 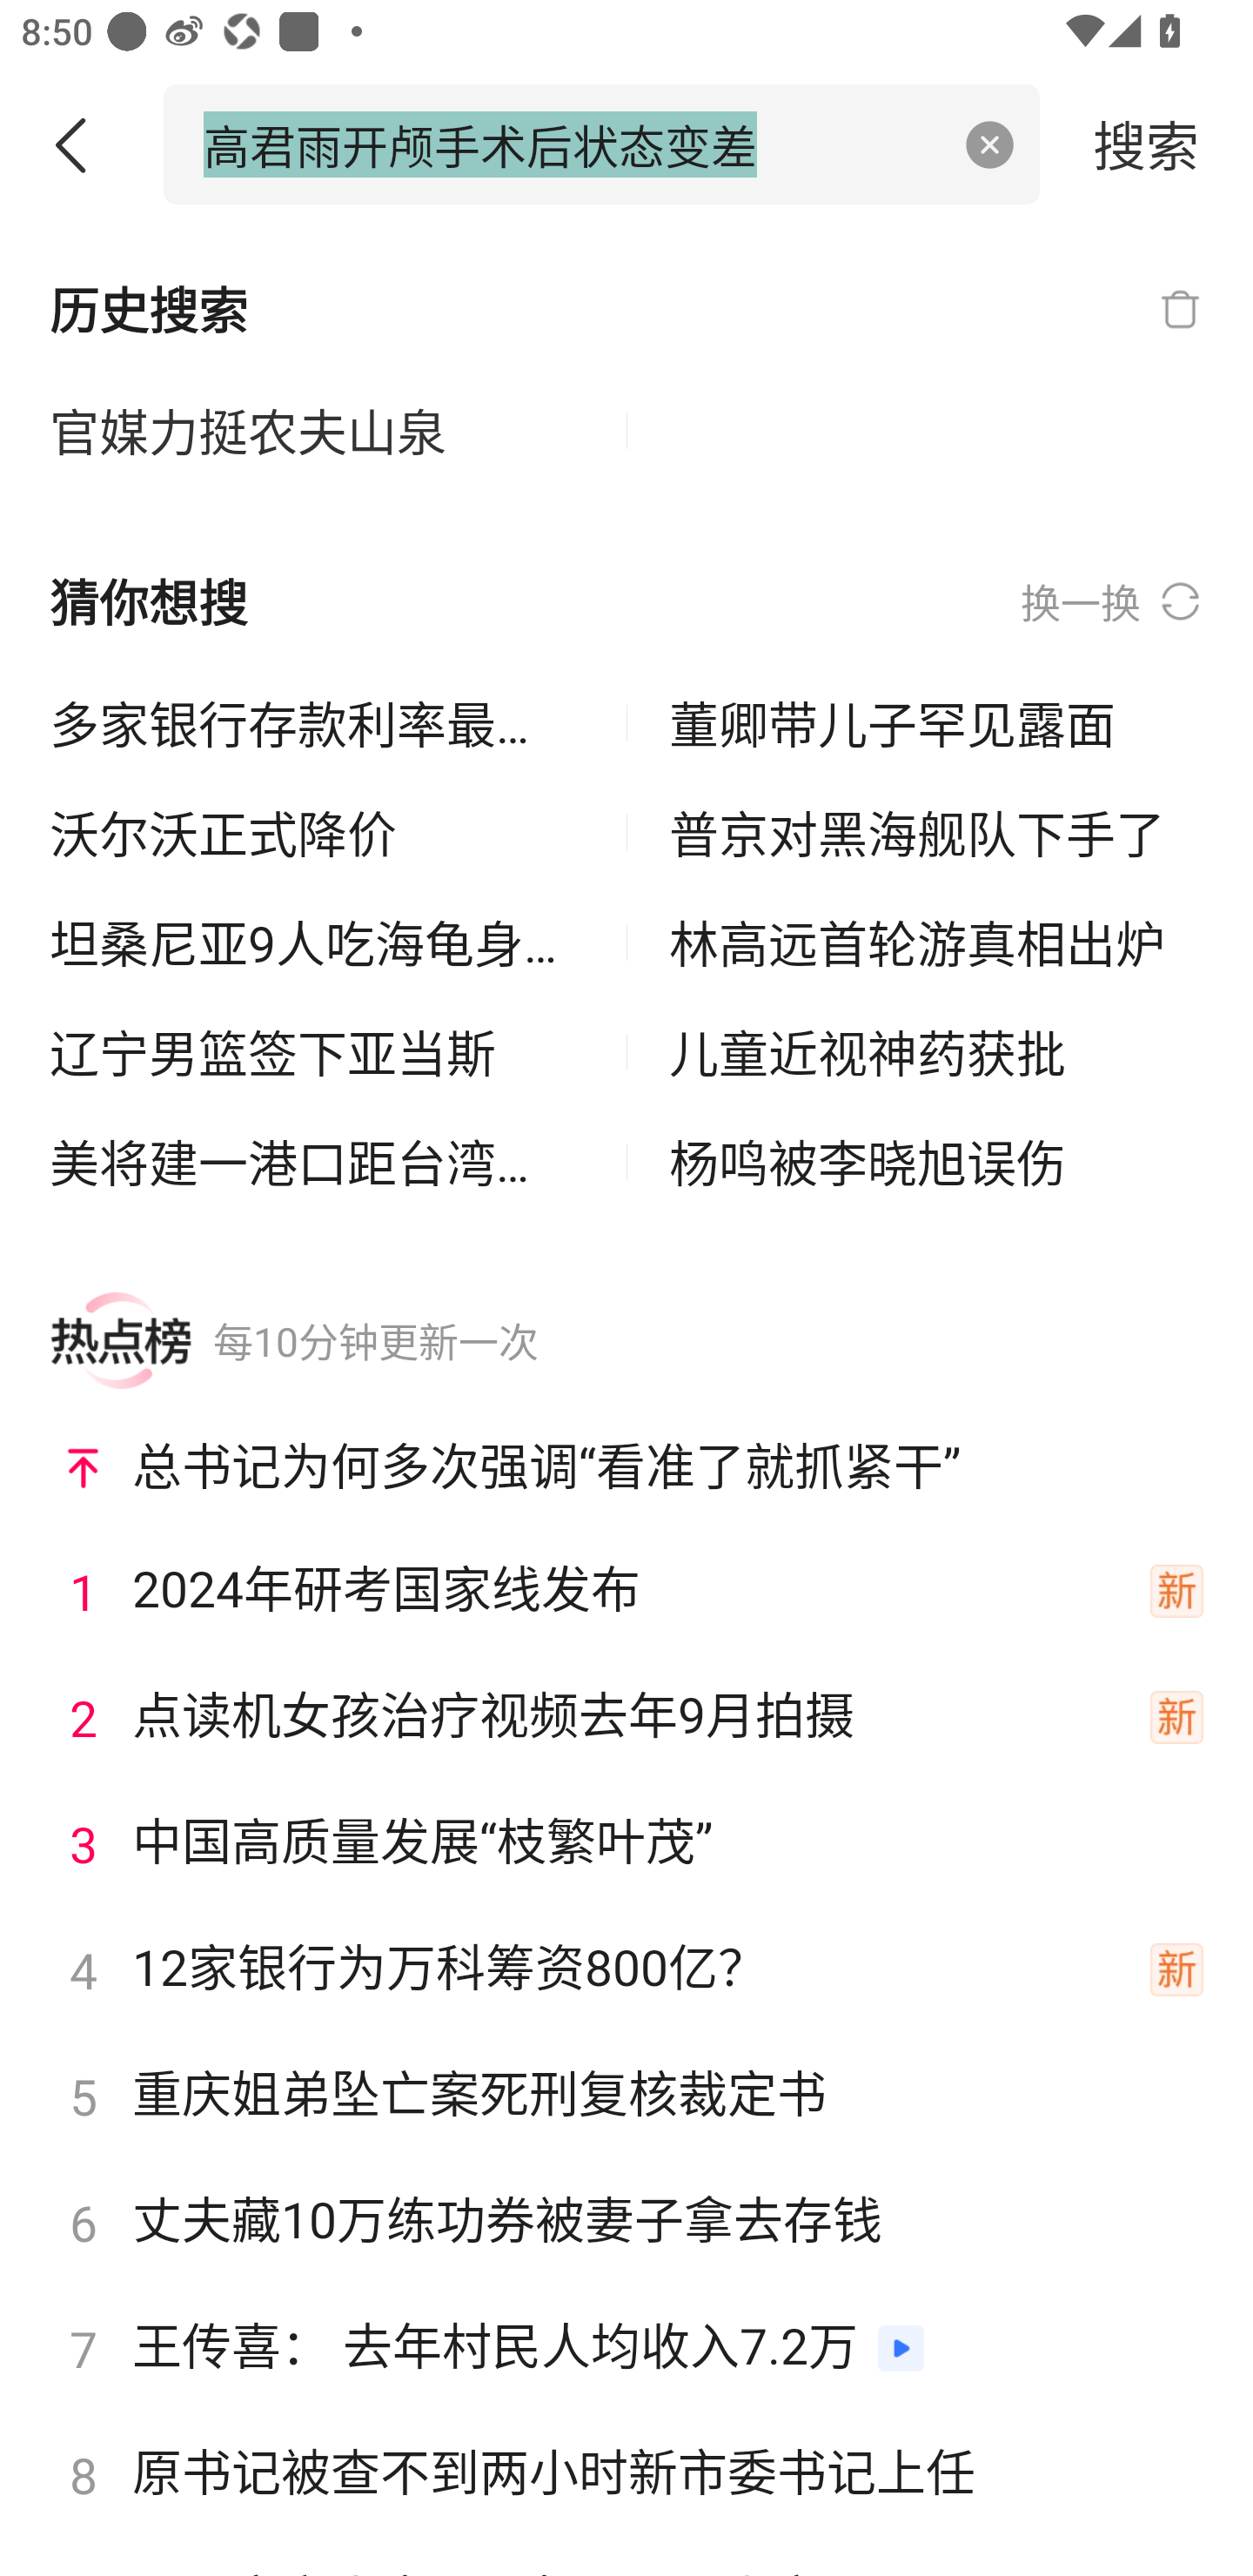 I want to click on 杨鸣被李晓旭误伤, so click(x=935, y=1161).